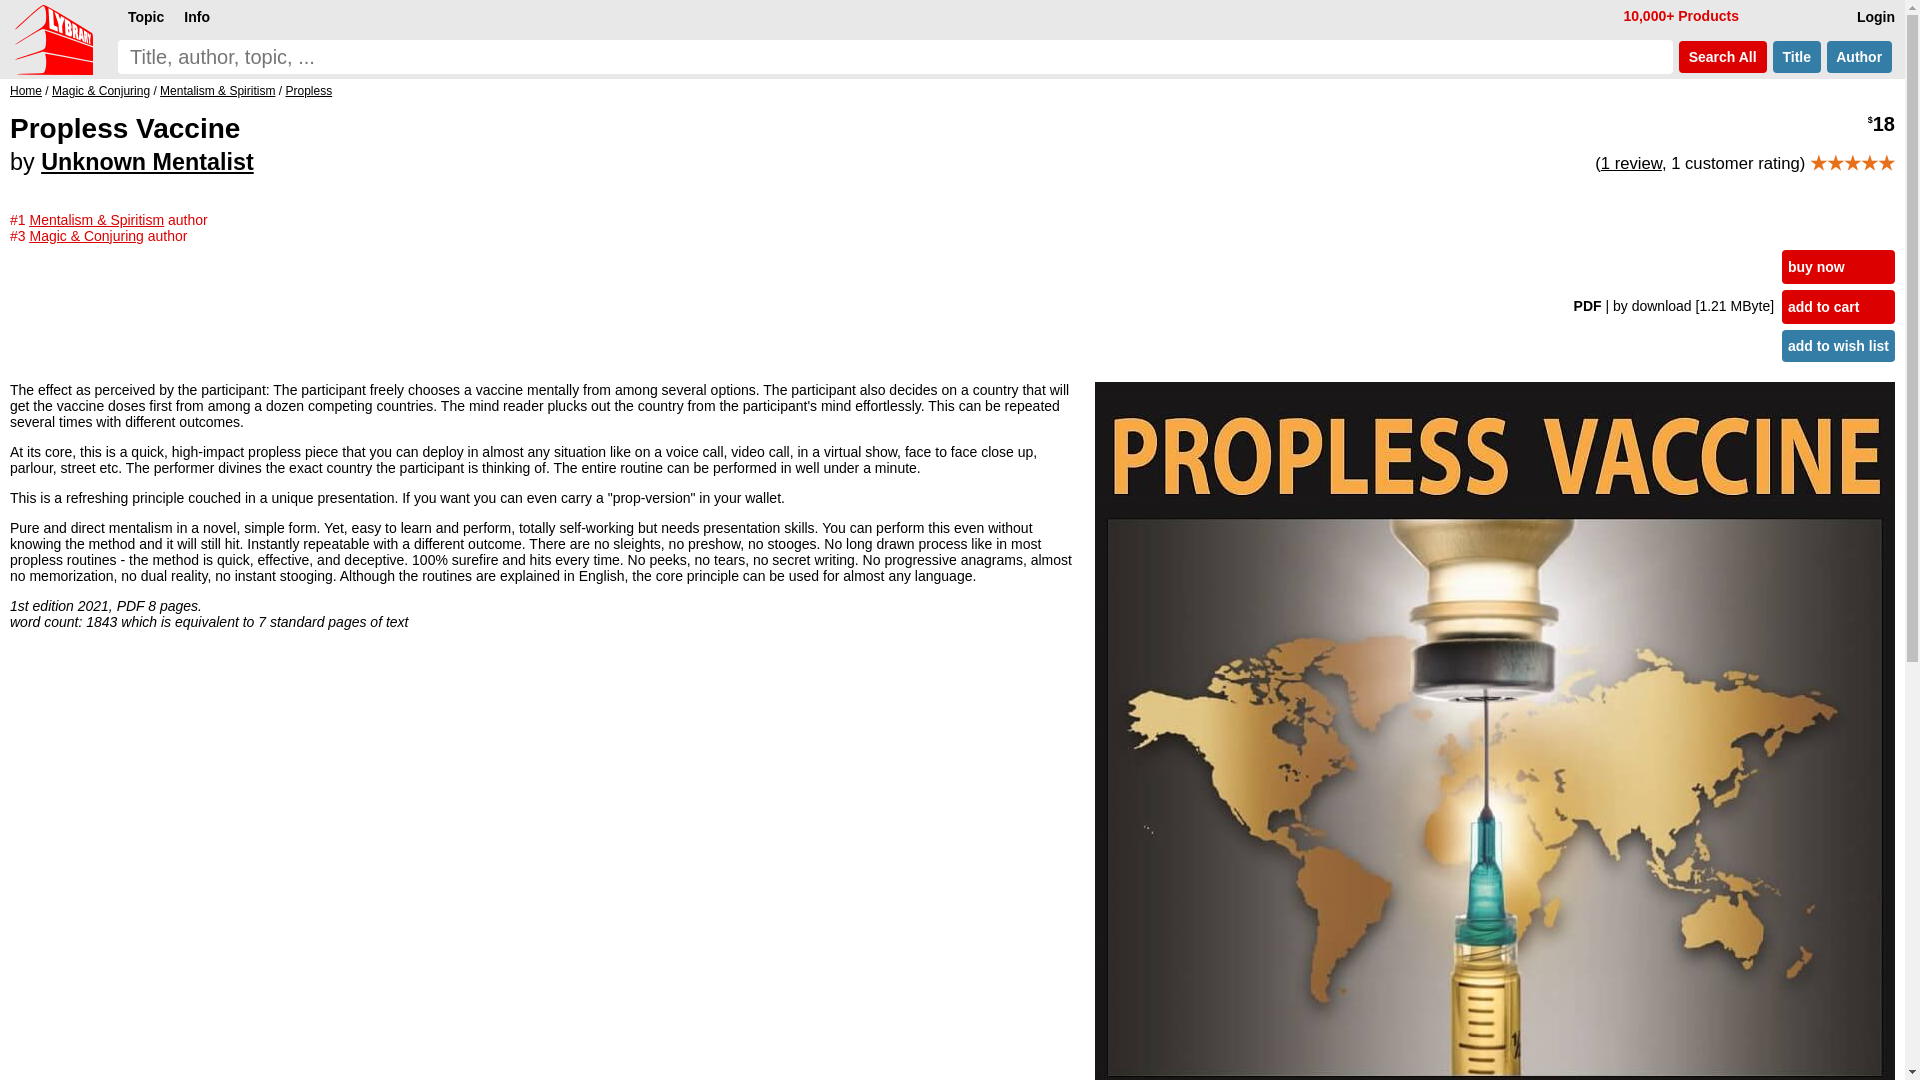  Describe the element at coordinates (308, 91) in the screenshot. I see `Propless` at that location.